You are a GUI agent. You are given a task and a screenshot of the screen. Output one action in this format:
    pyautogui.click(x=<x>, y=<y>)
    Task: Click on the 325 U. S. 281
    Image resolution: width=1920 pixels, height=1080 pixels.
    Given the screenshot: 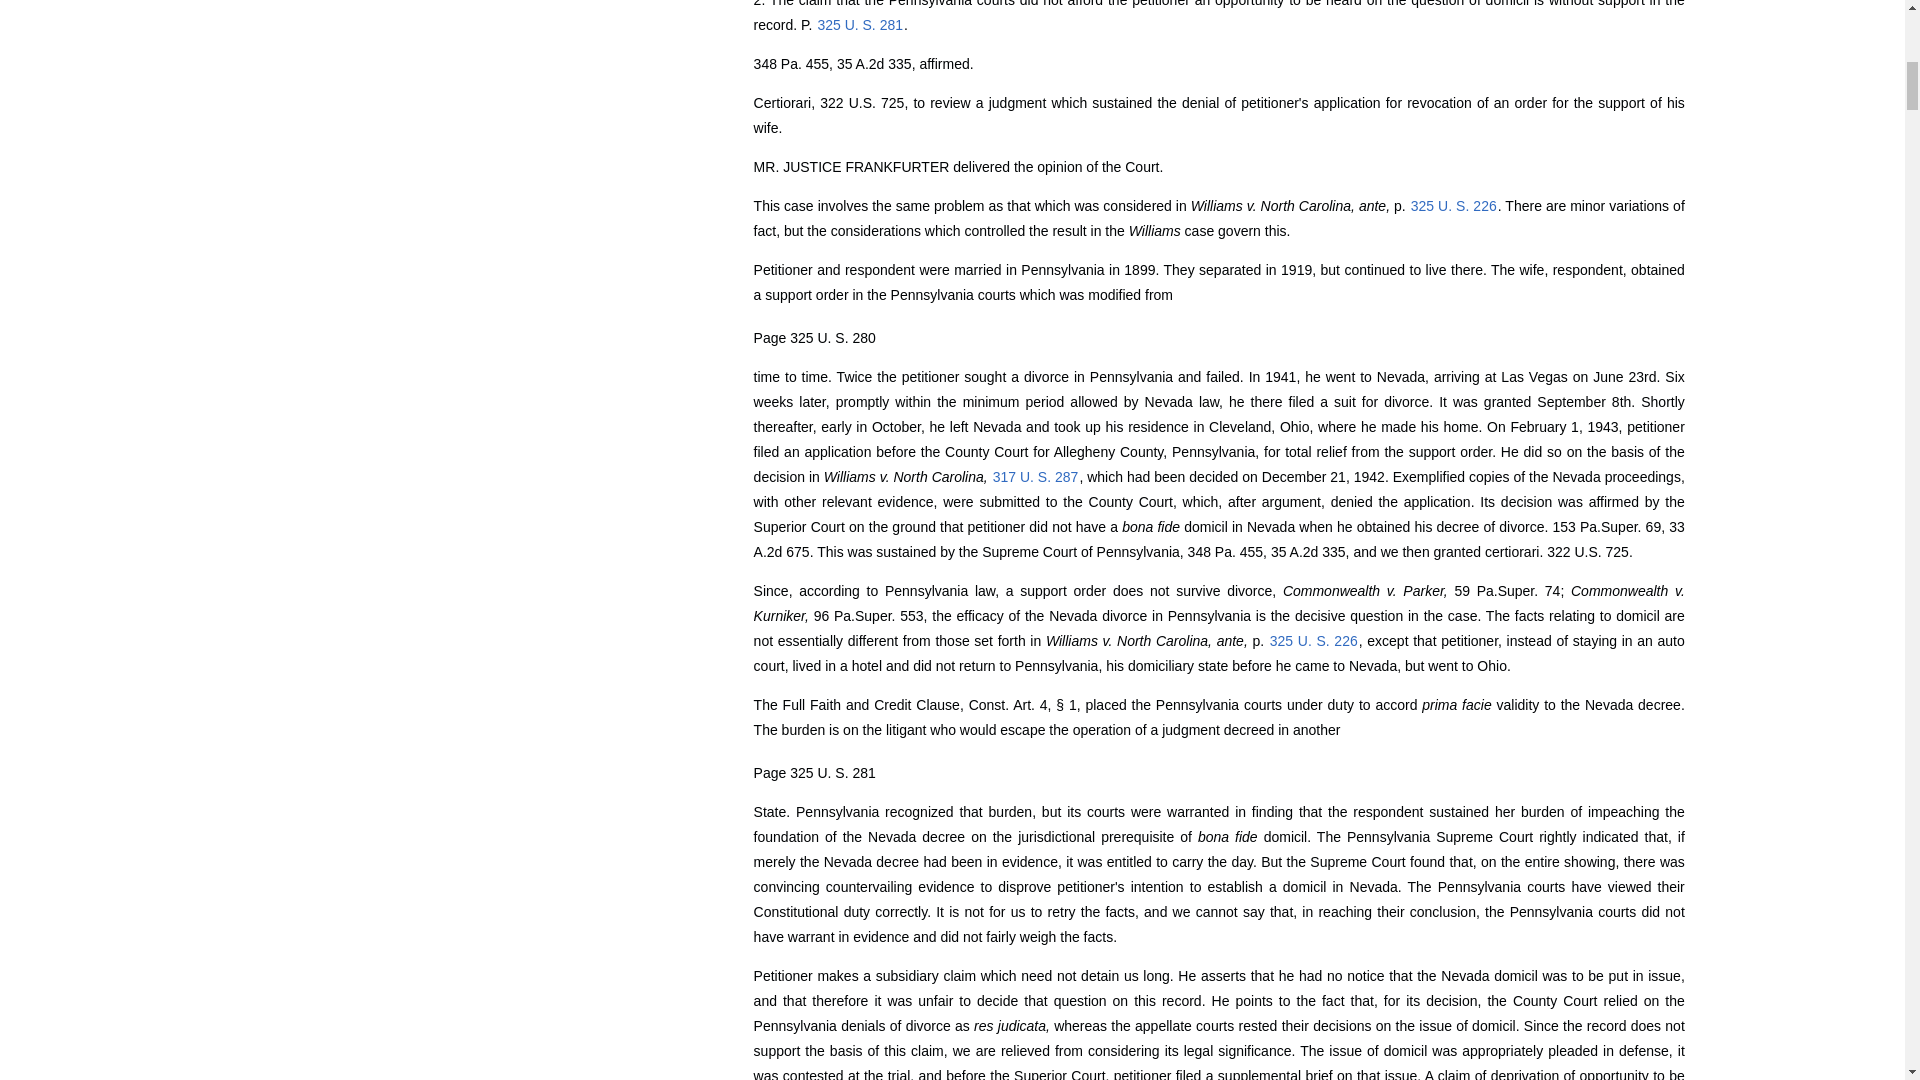 What is the action you would take?
    pyautogui.click(x=860, y=25)
    